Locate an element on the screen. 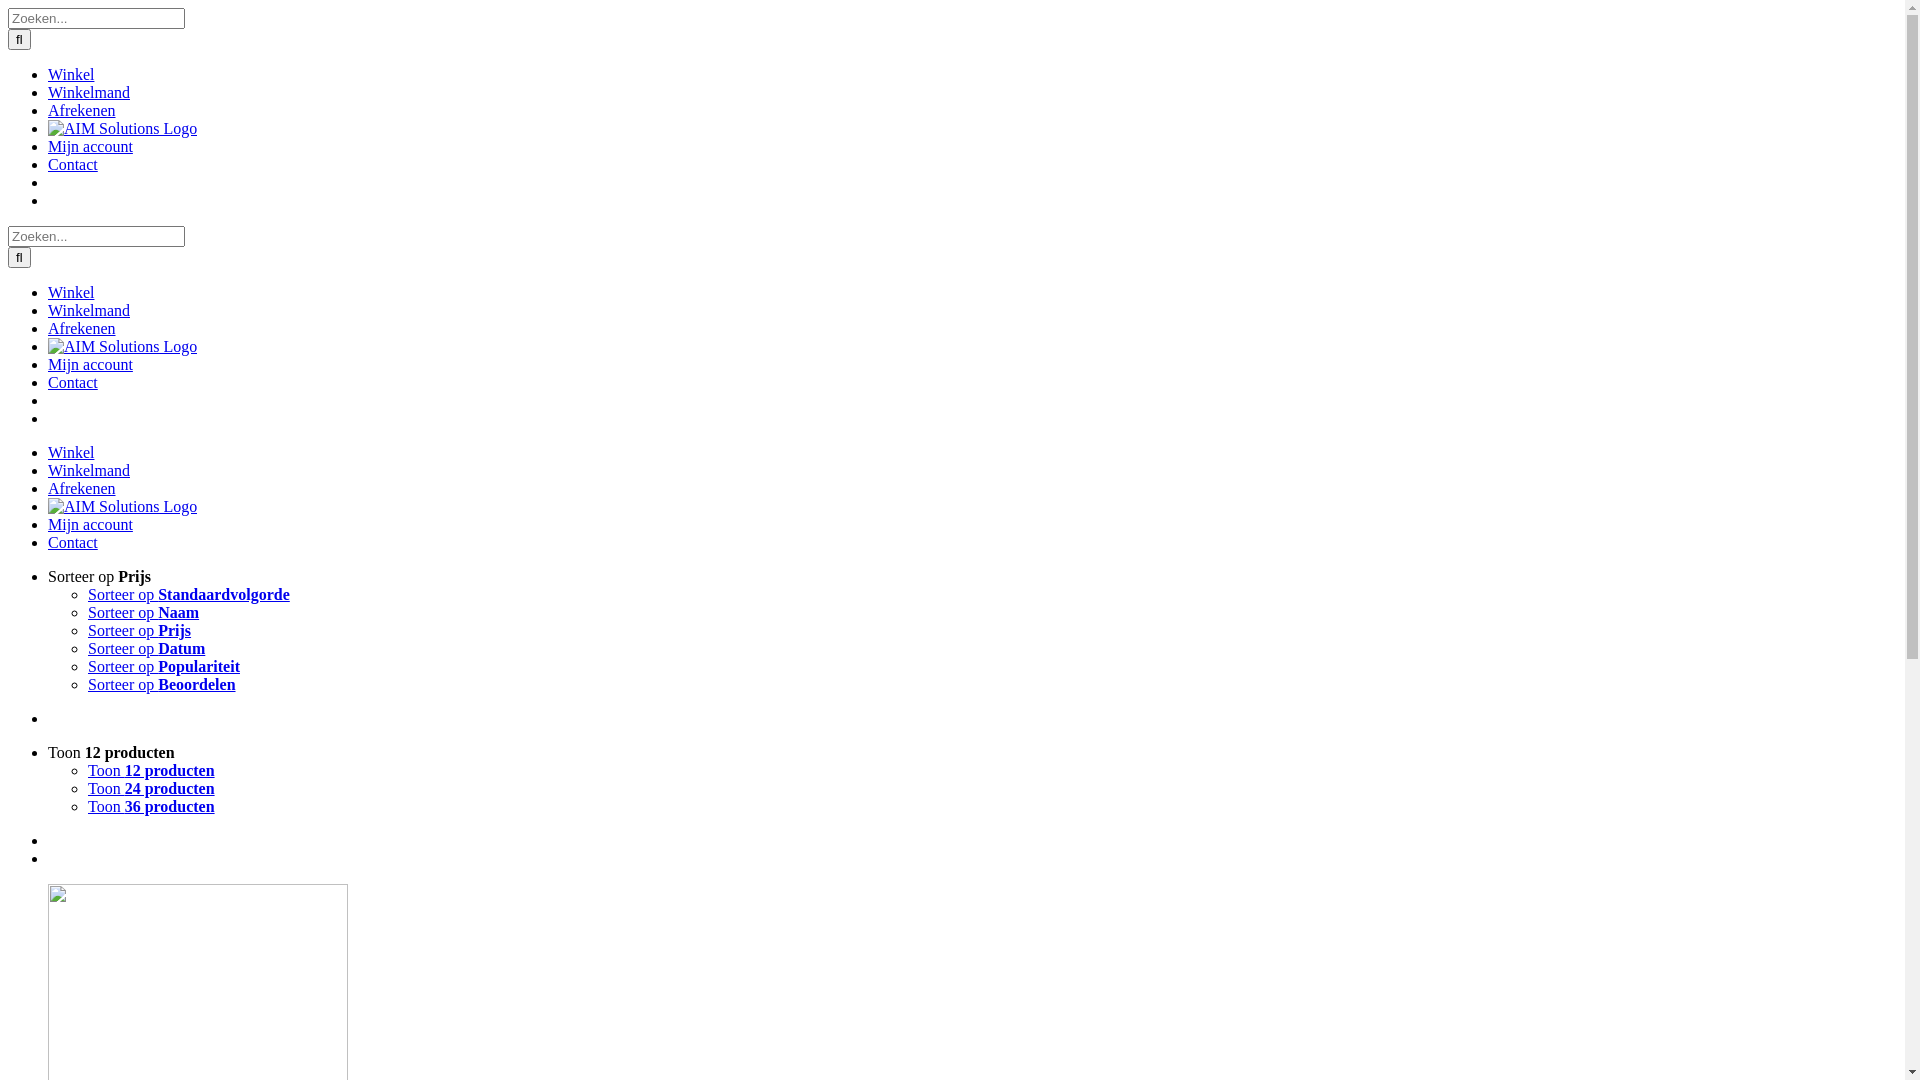 The width and height of the screenshot is (1920, 1080). Winkelmand is located at coordinates (89, 310).